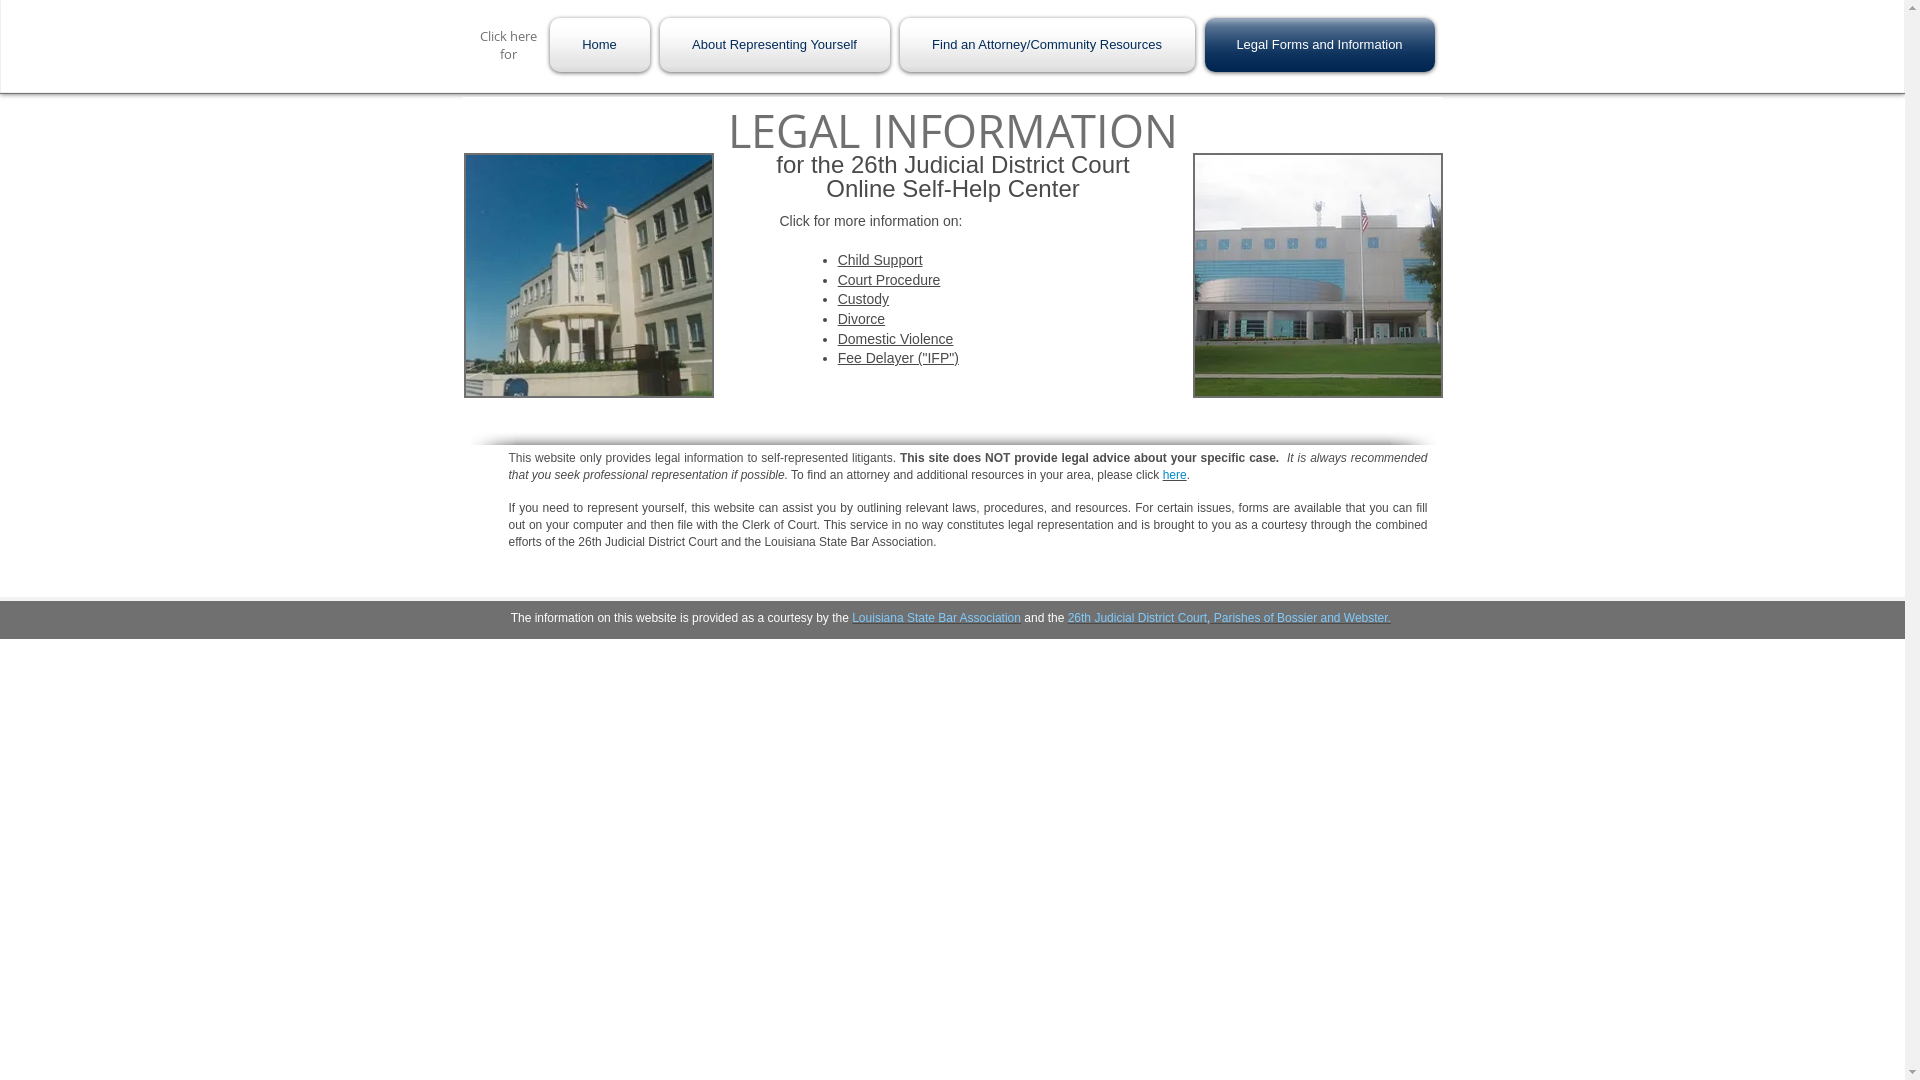 The height and width of the screenshot is (1080, 1920). I want to click on Fee Delayer ("IFP"), so click(898, 358).